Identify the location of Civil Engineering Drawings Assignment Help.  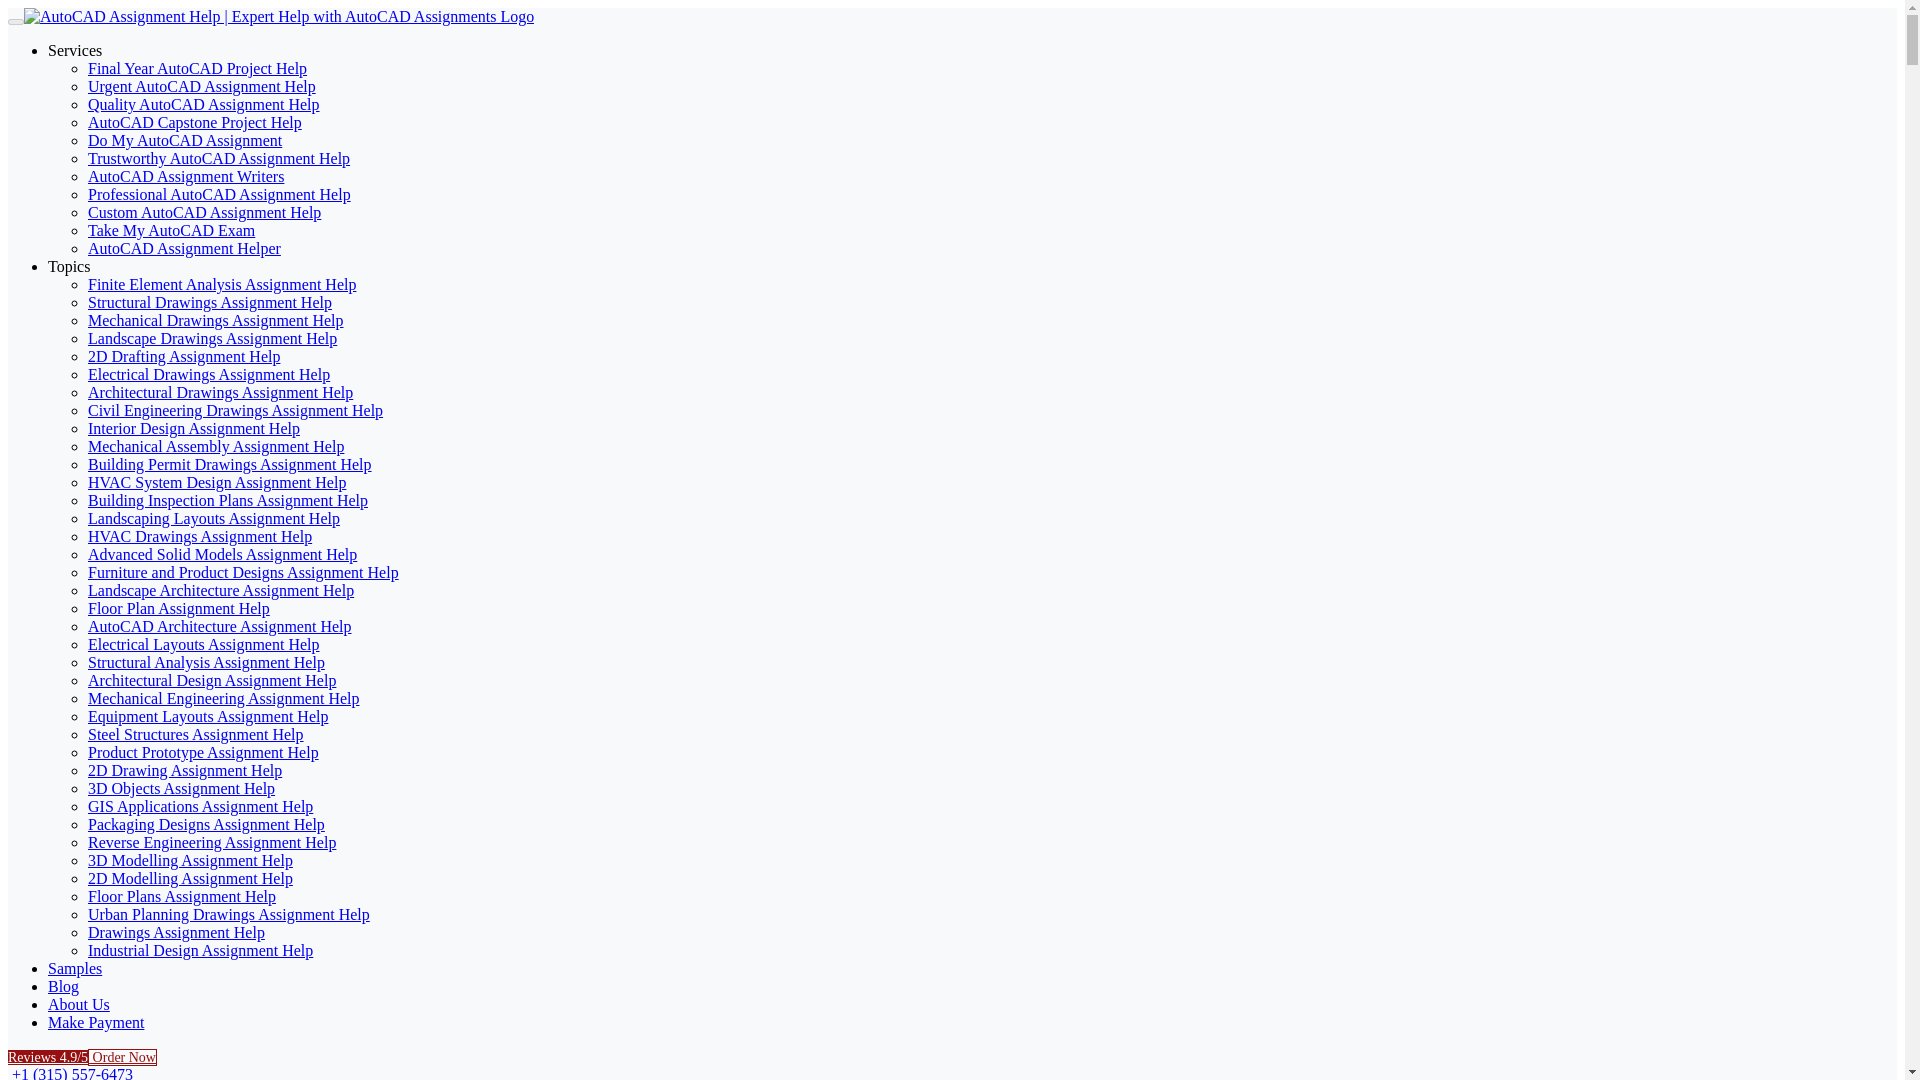
(235, 410).